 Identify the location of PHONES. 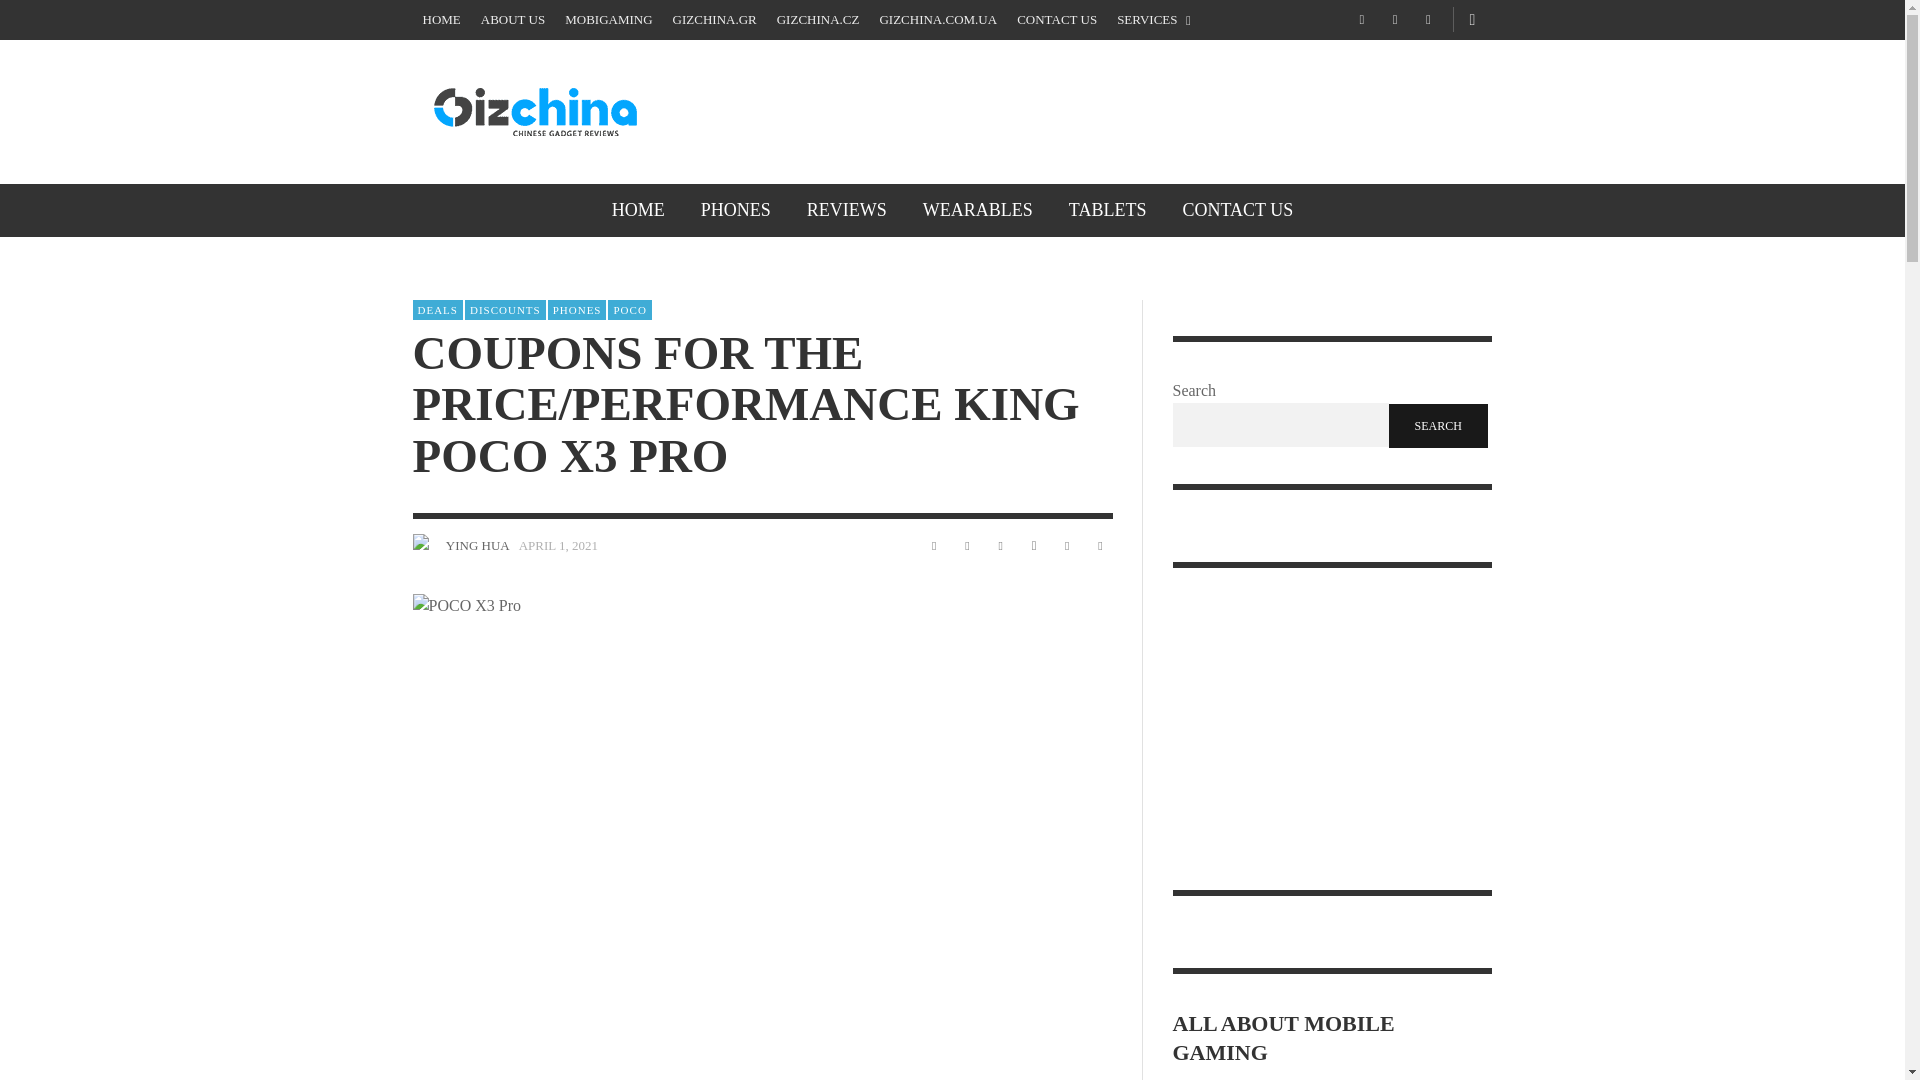
(736, 210).